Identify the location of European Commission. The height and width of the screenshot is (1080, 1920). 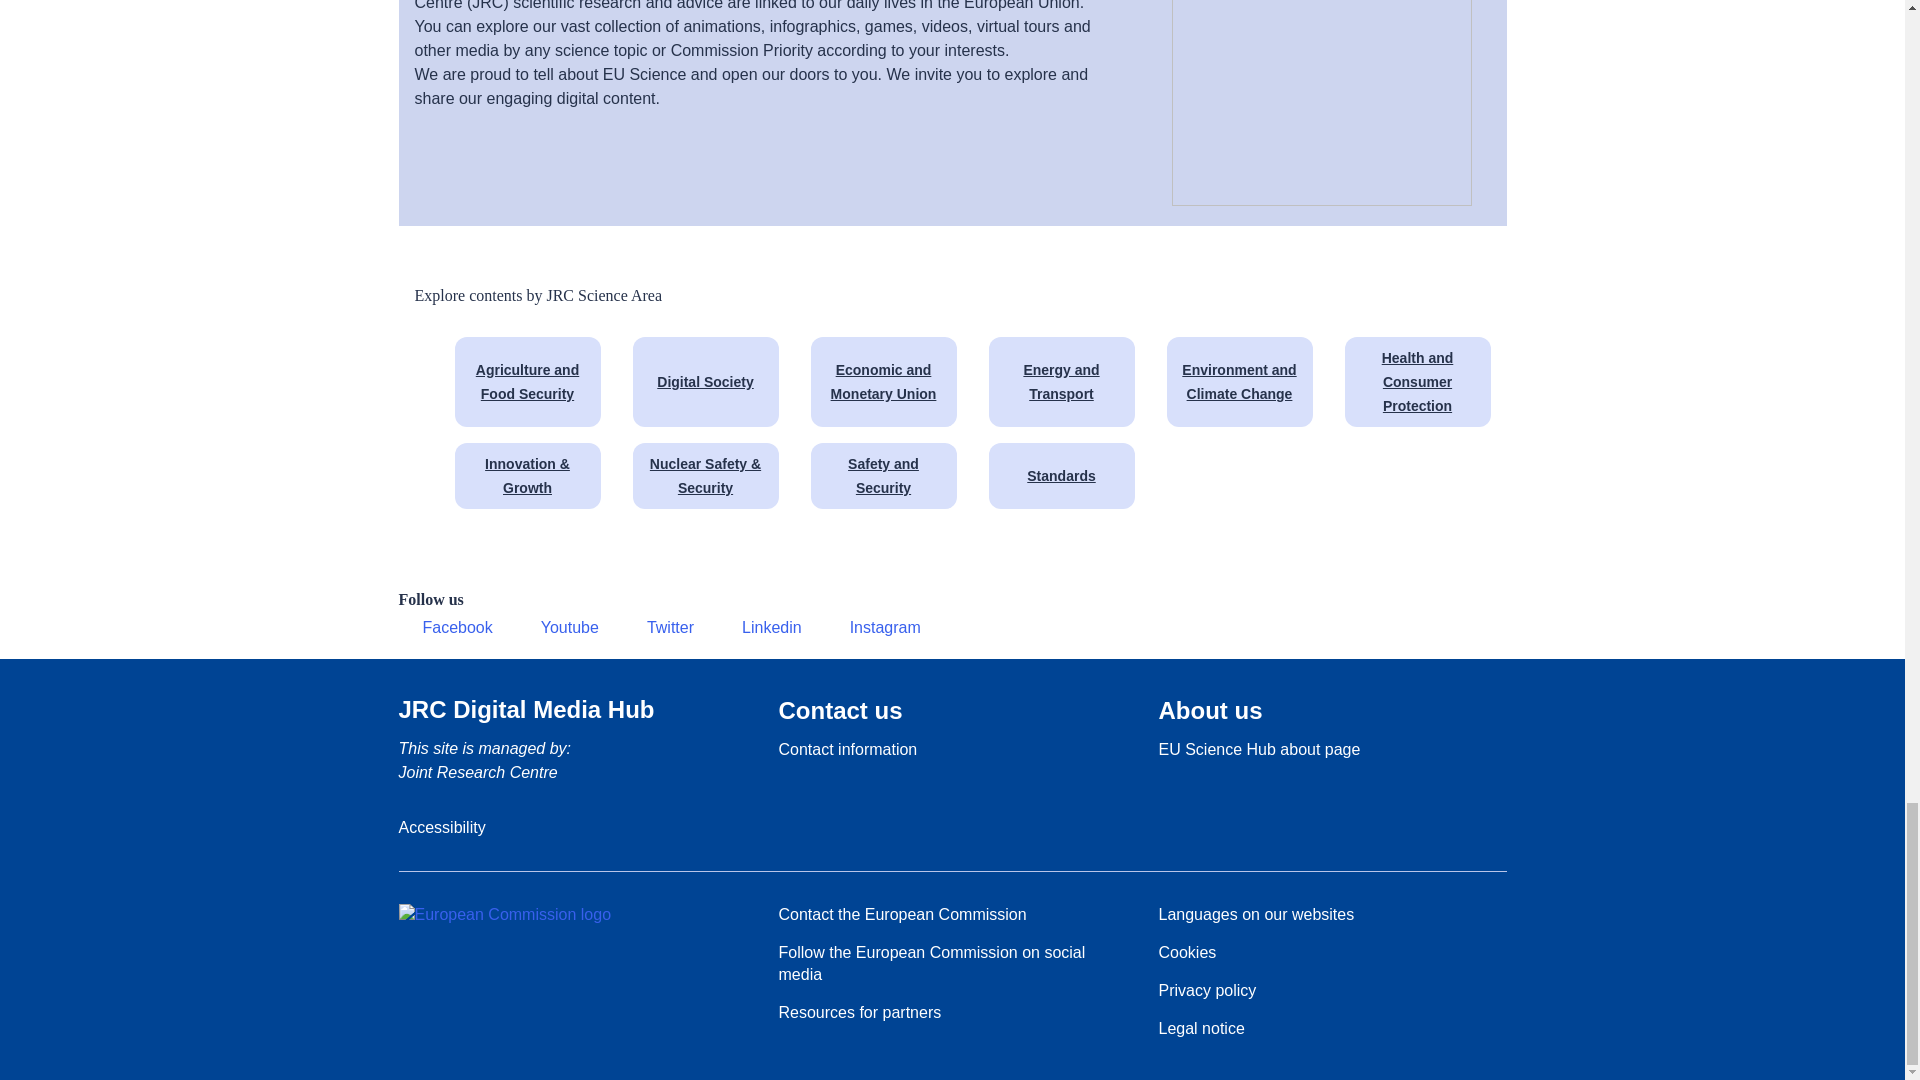
(504, 914).